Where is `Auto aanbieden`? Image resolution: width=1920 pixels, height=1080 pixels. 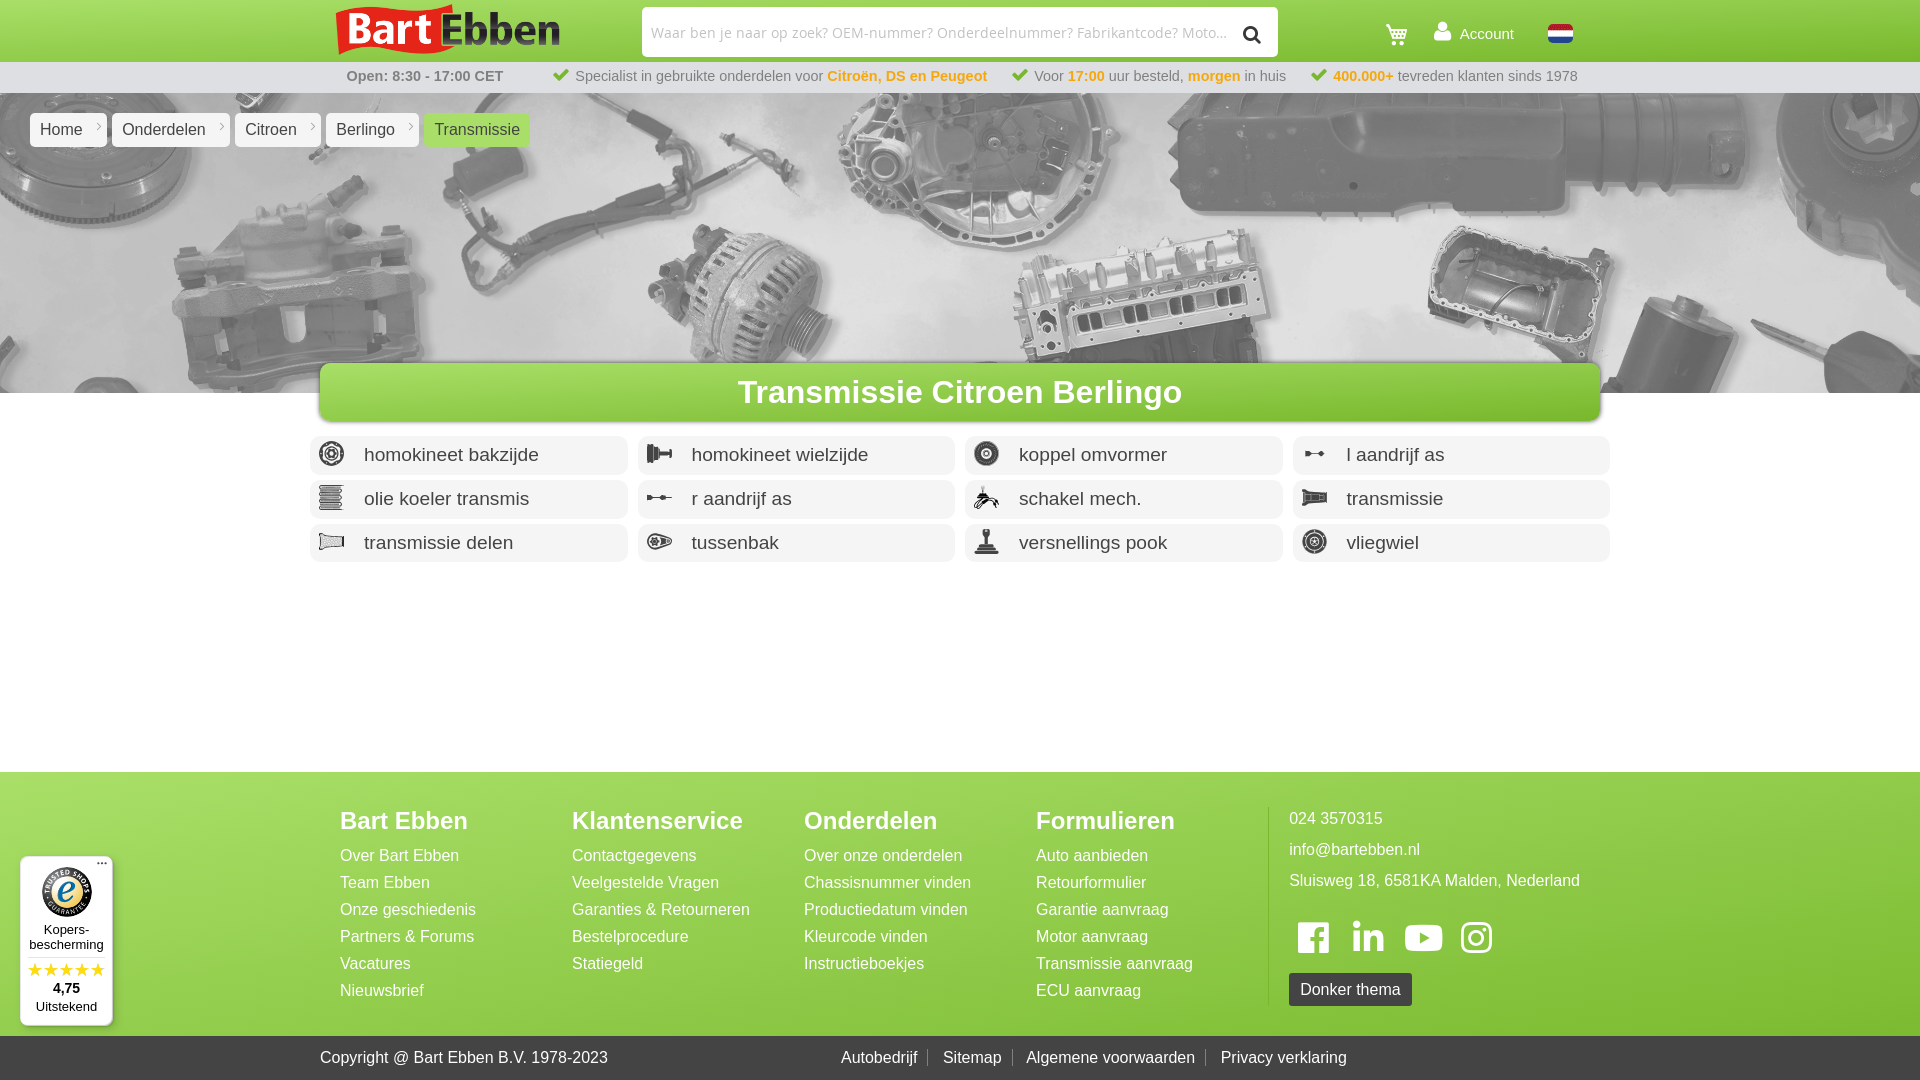
Auto aanbieden is located at coordinates (1092, 856).